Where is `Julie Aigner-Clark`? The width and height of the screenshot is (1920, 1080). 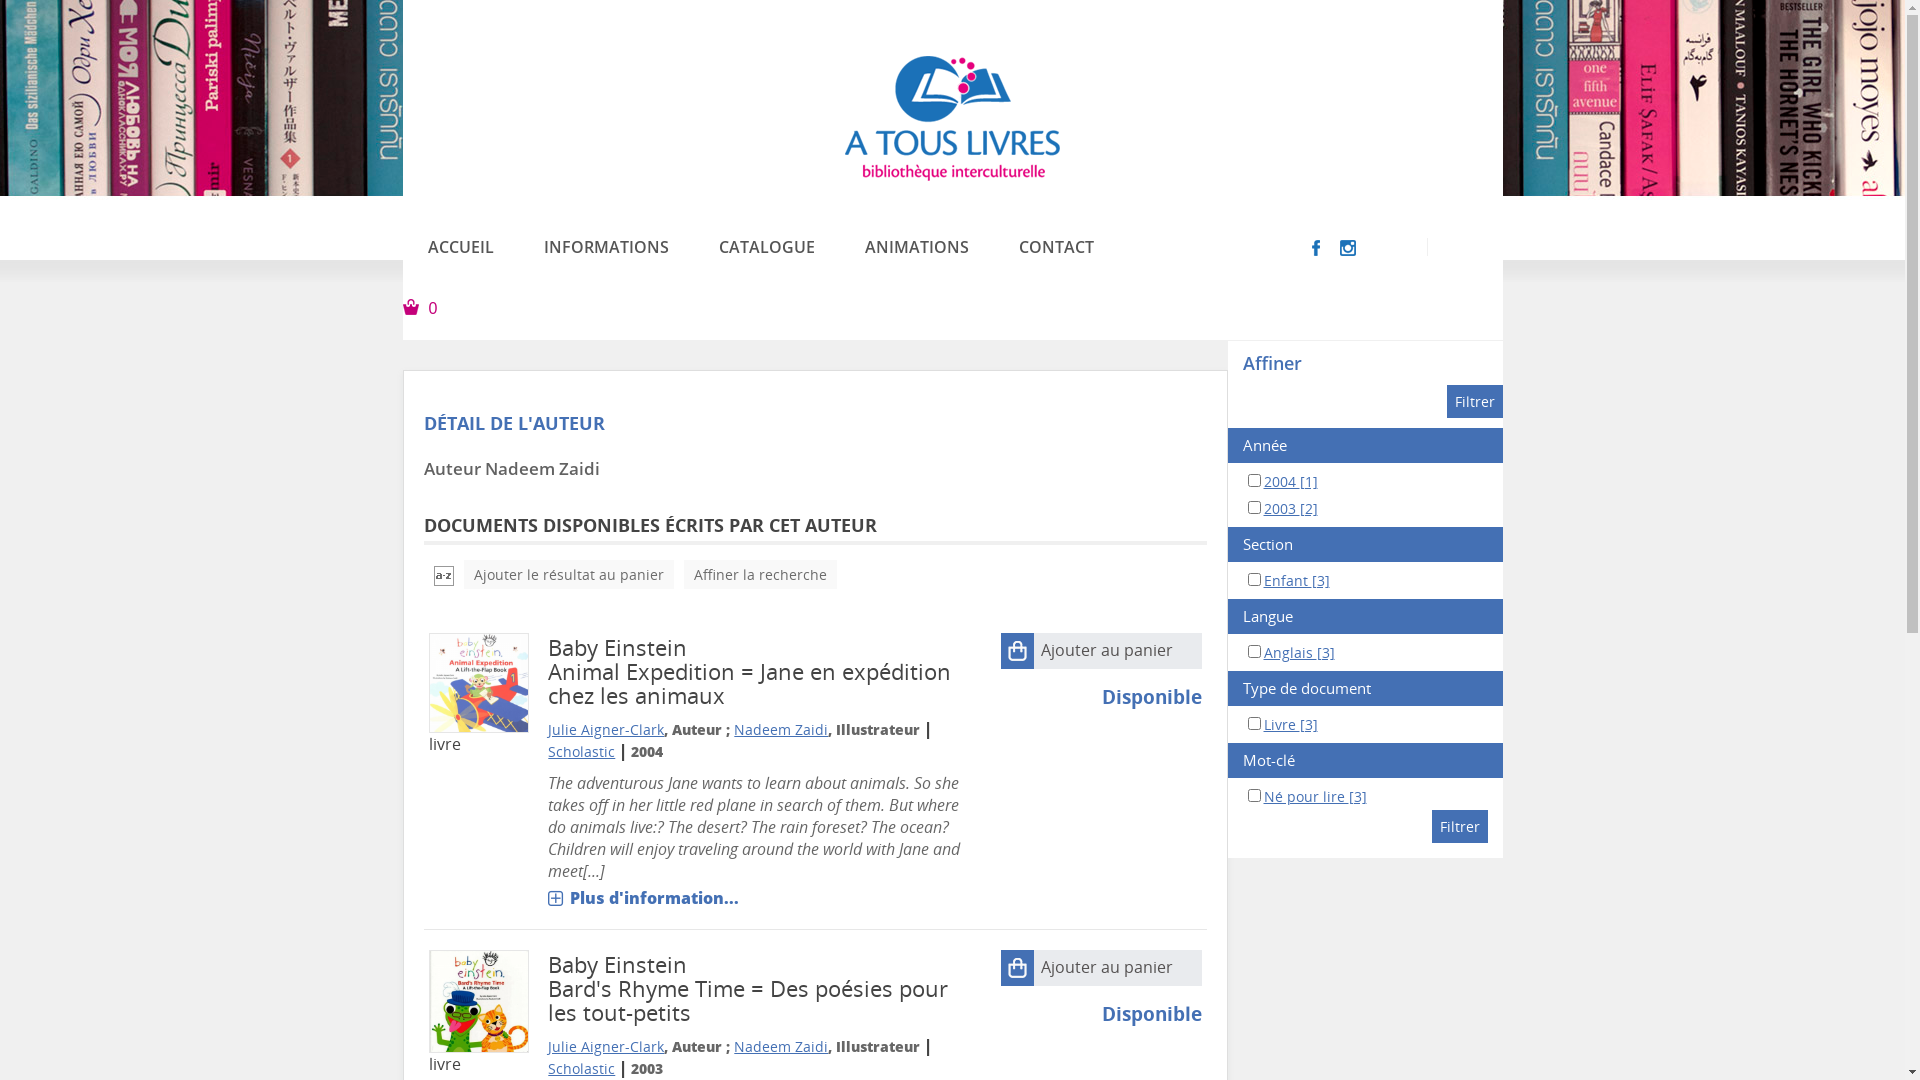
Julie Aigner-Clark is located at coordinates (606, 1046).